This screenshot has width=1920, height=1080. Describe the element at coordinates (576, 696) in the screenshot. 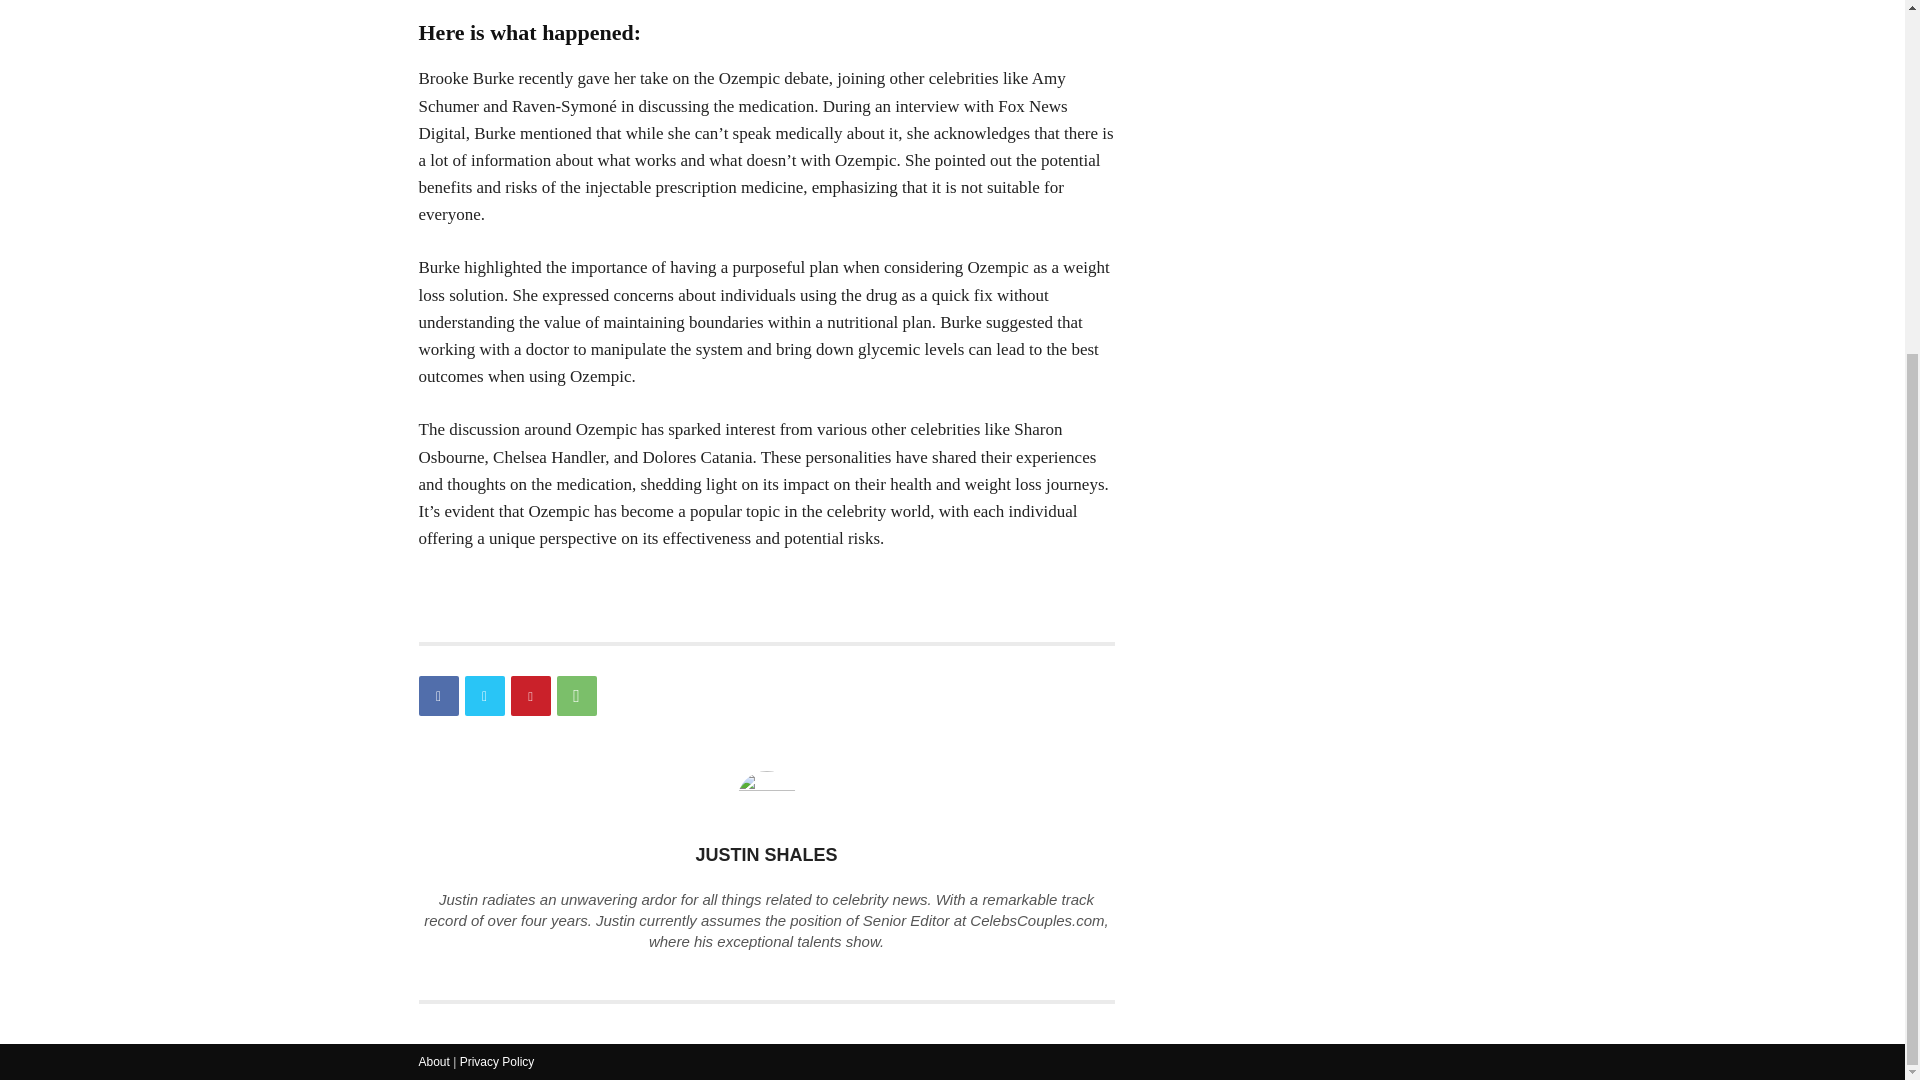

I see `WhatsApp` at that location.